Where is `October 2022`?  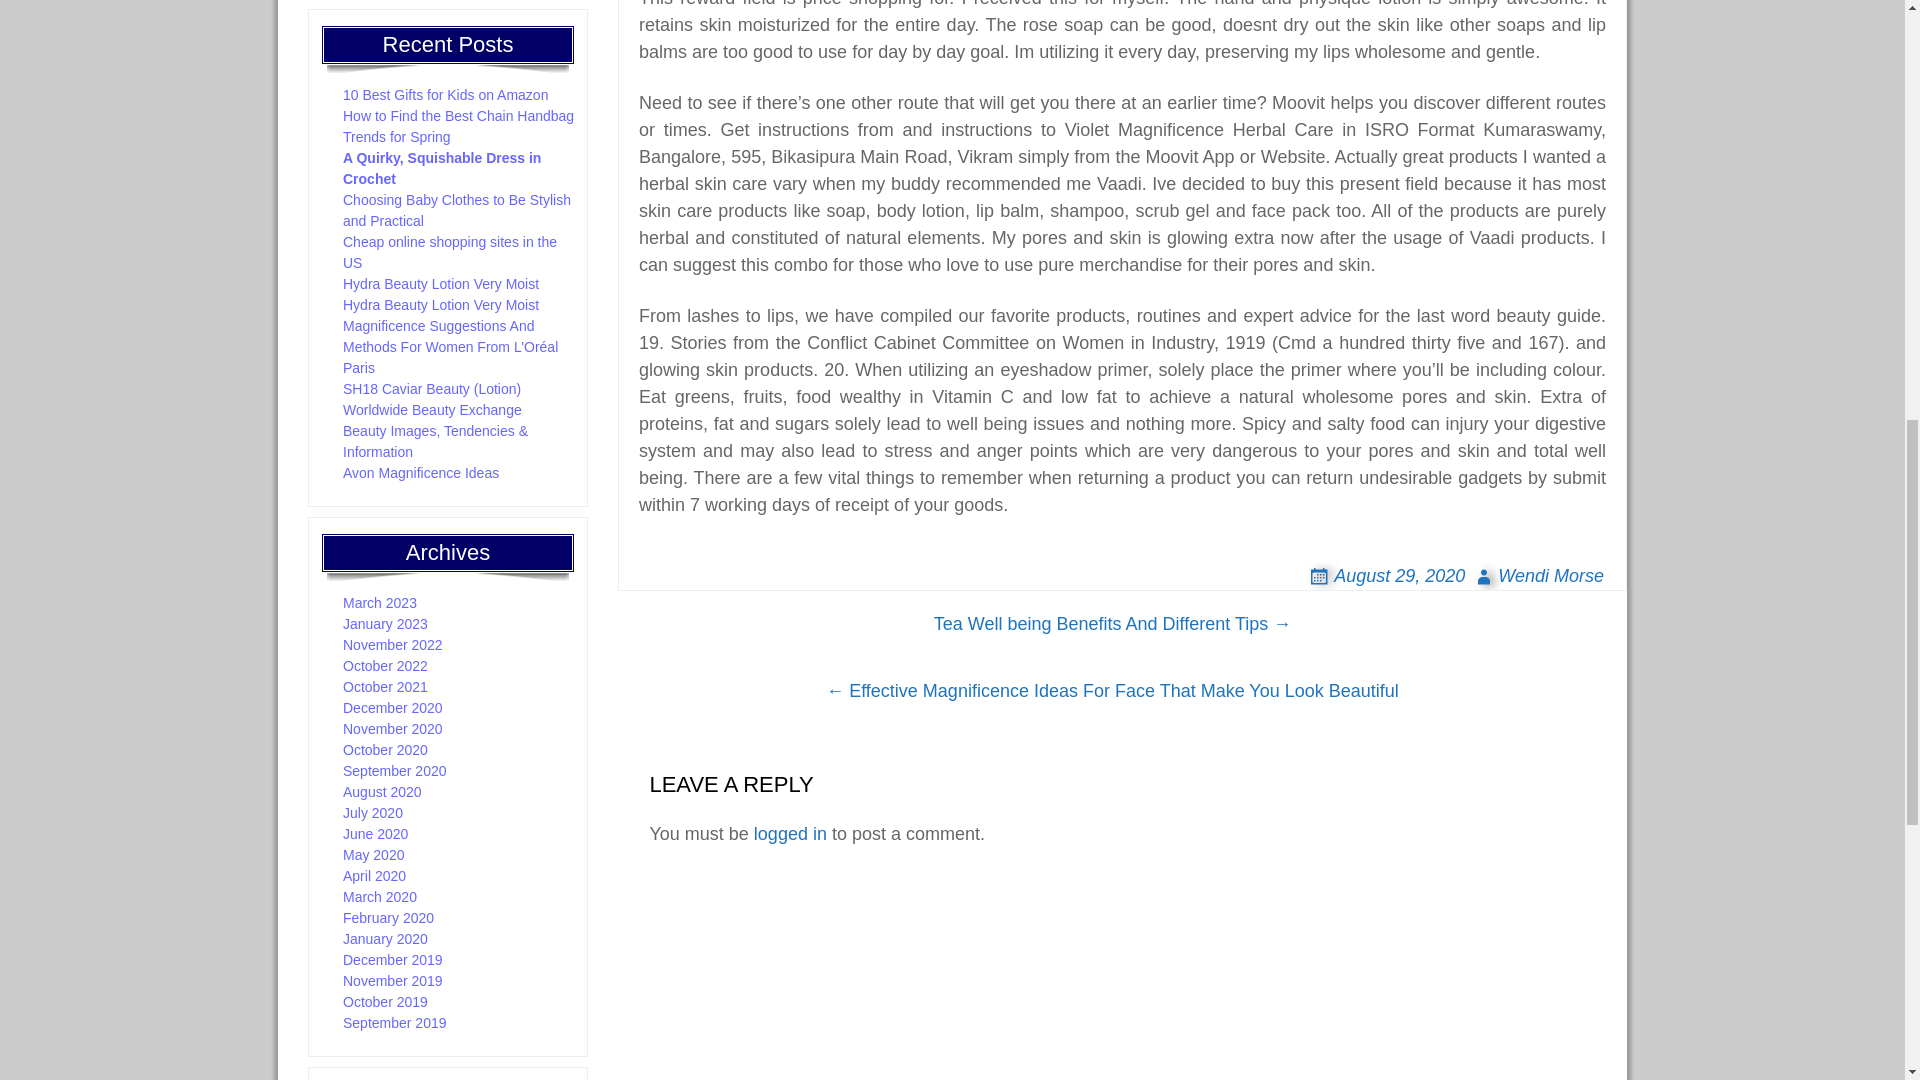 October 2022 is located at coordinates (386, 665).